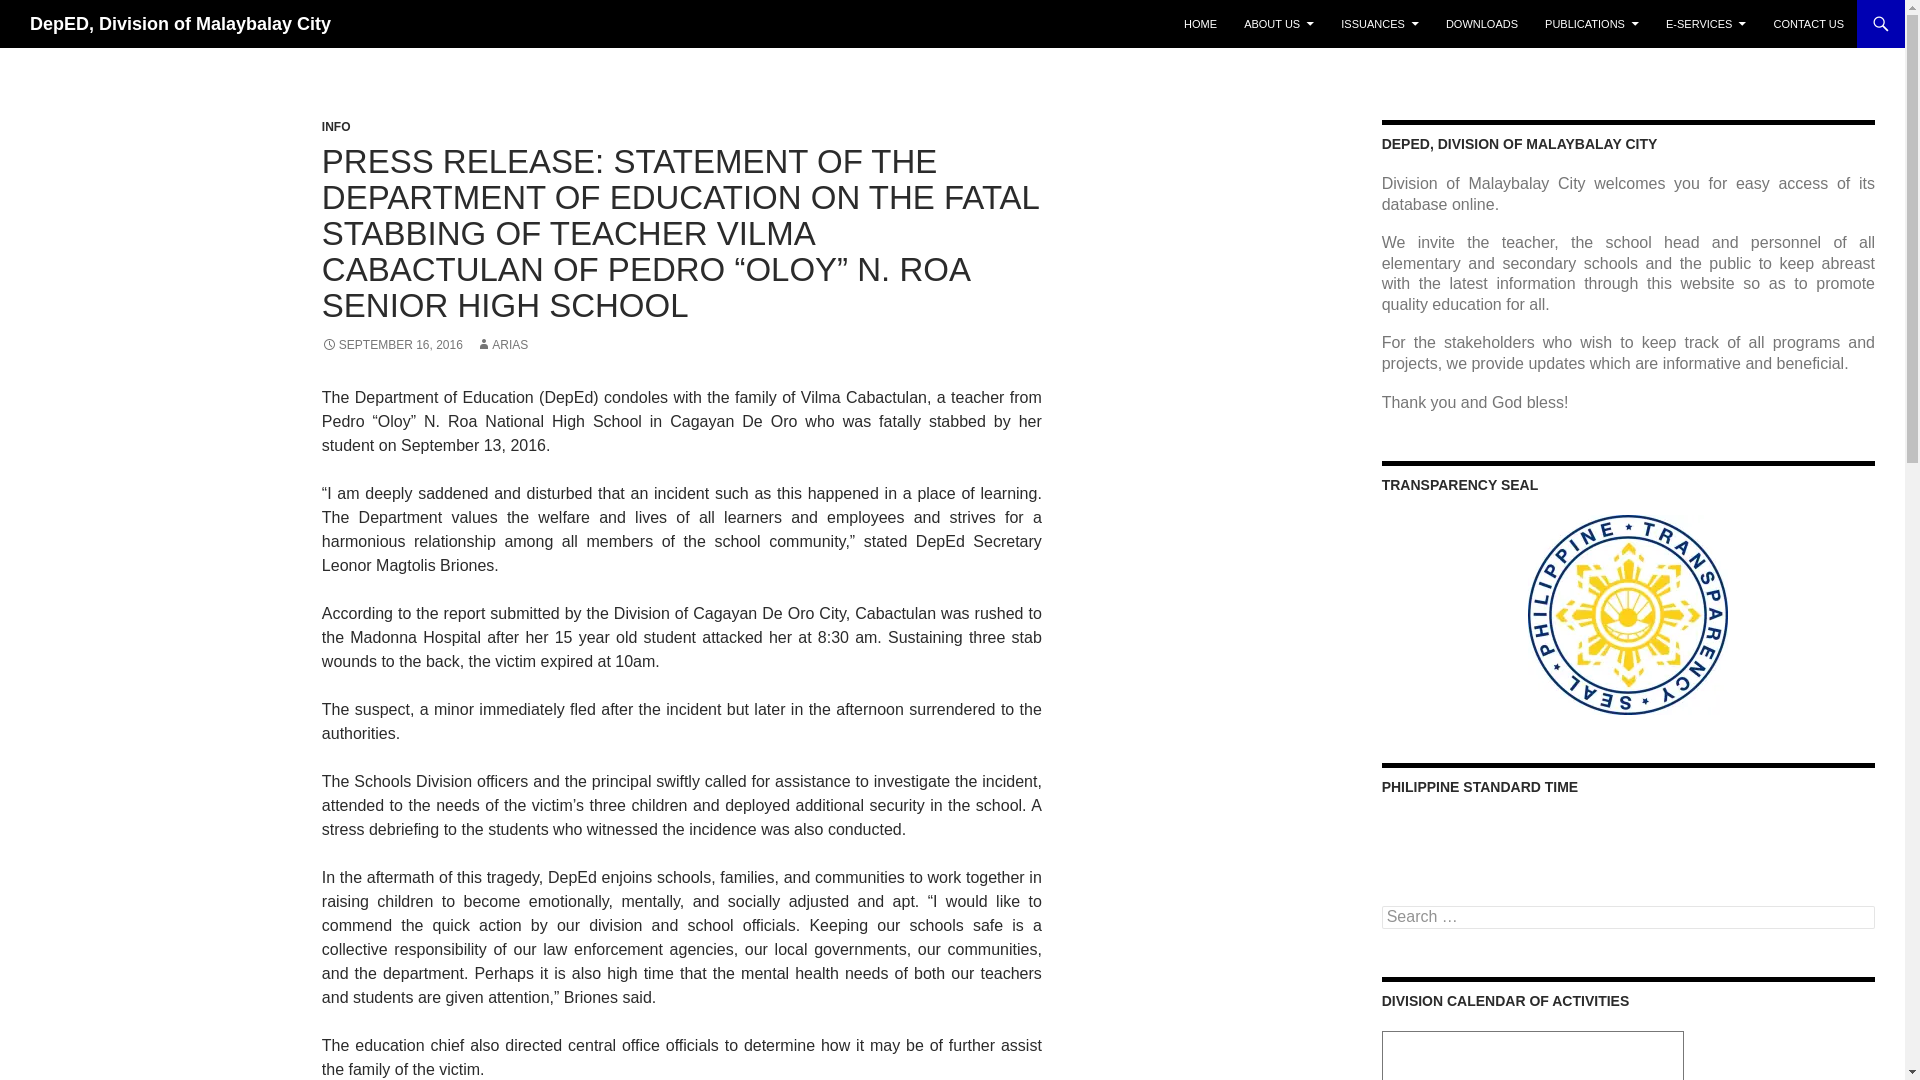 The image size is (1920, 1080). I want to click on HOME, so click(1200, 24).